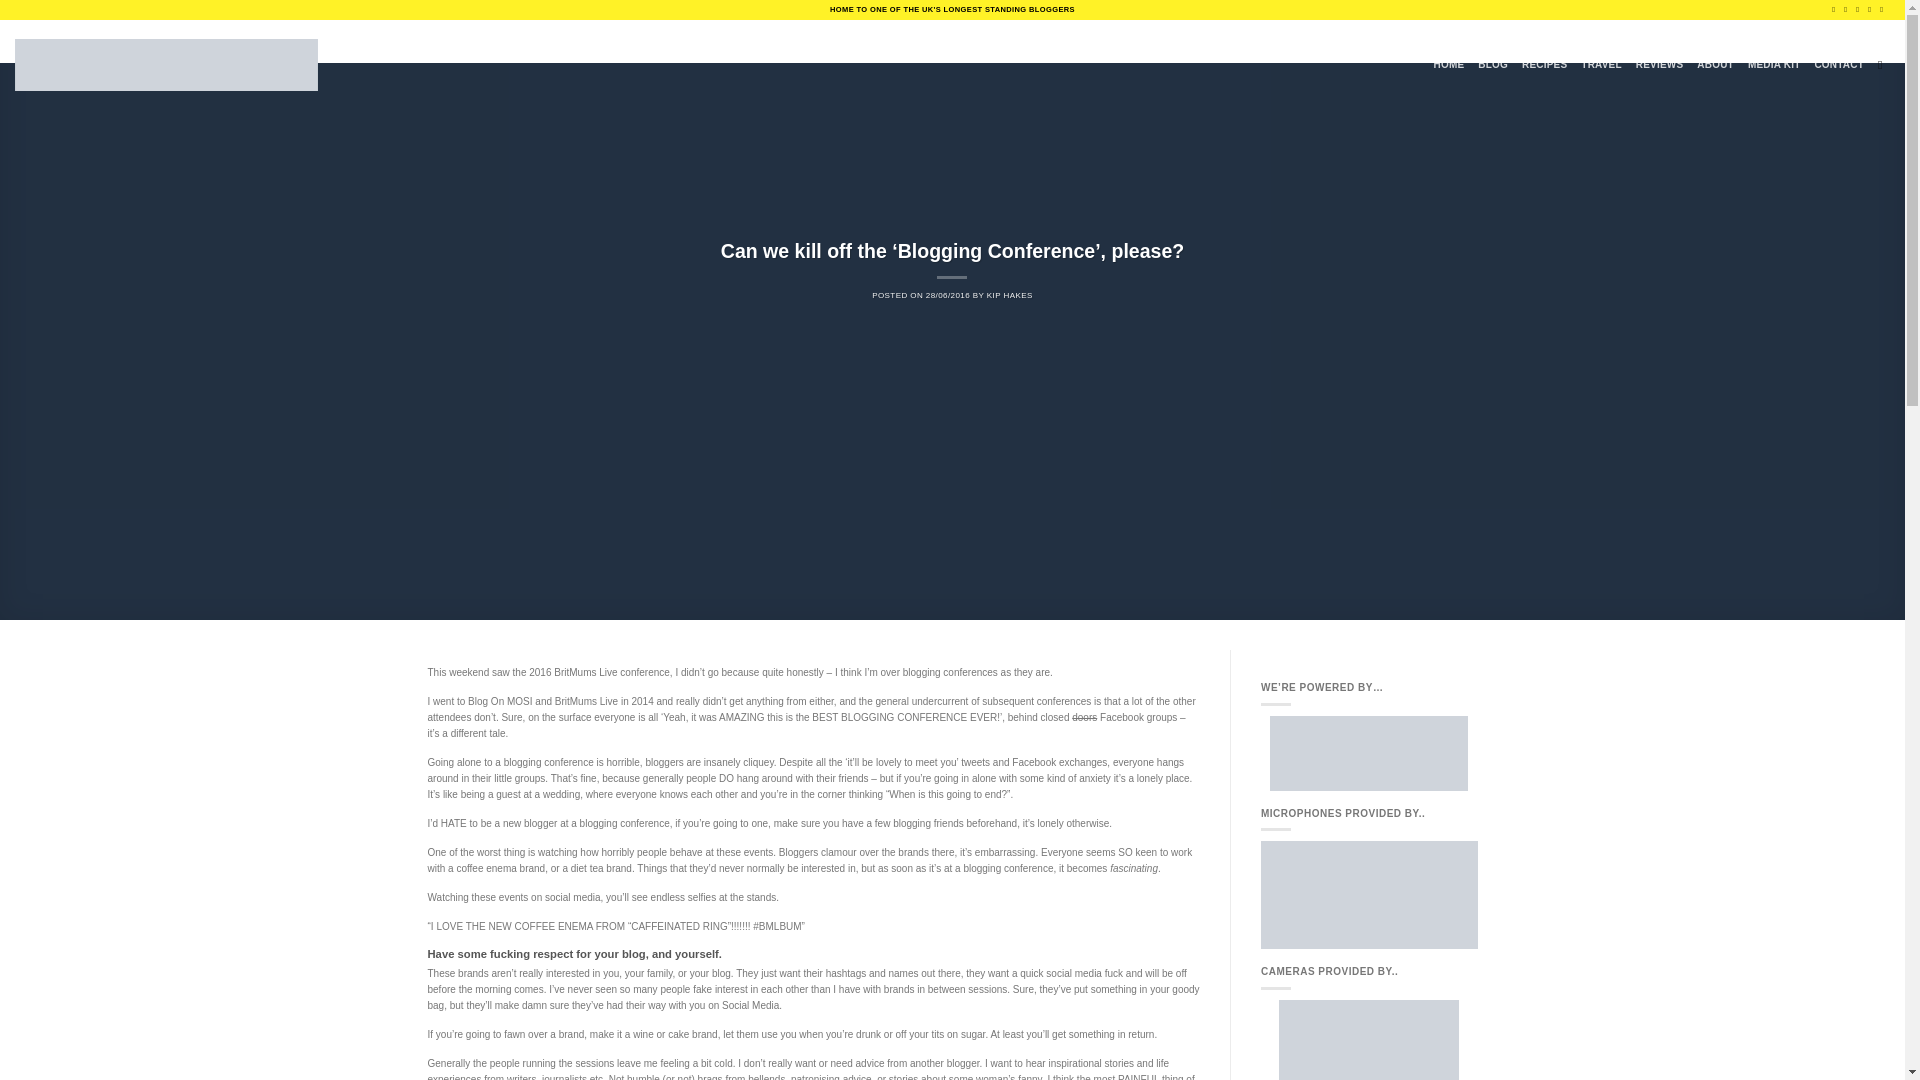 This screenshot has width=1920, height=1080. I want to click on MEDIA KIT, so click(1774, 65).